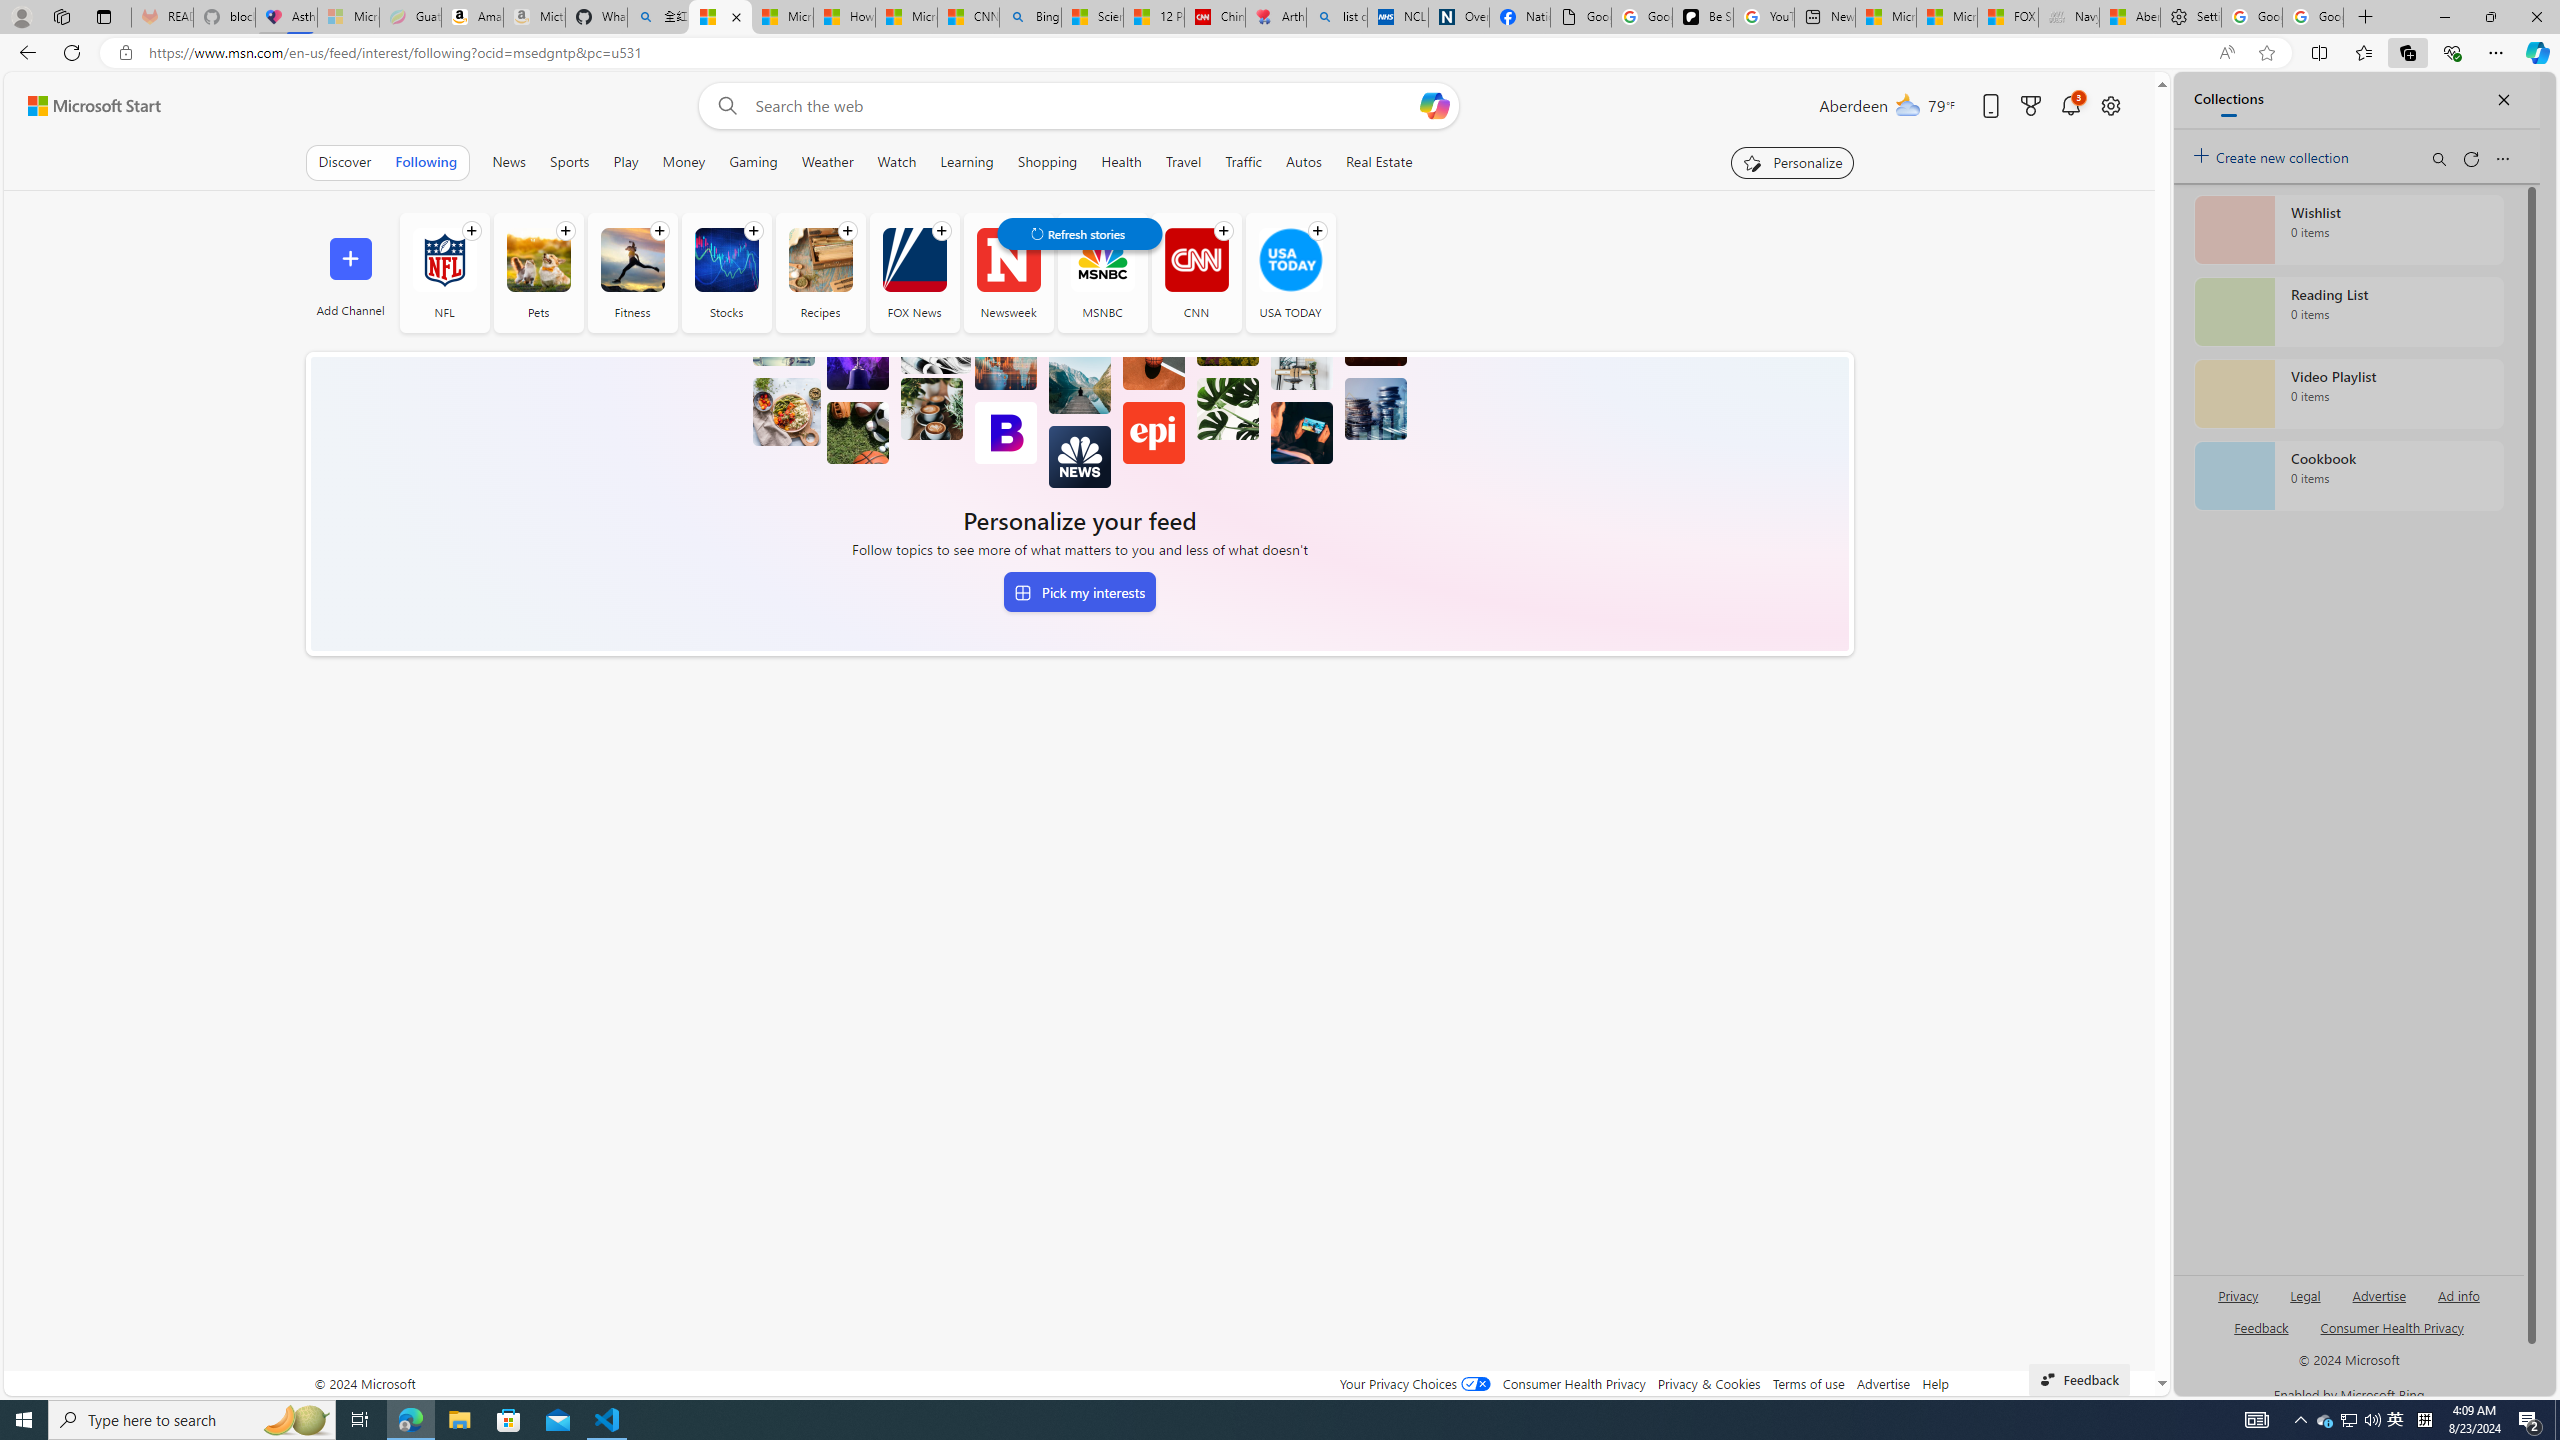  I want to click on Help, so click(1935, 1384).